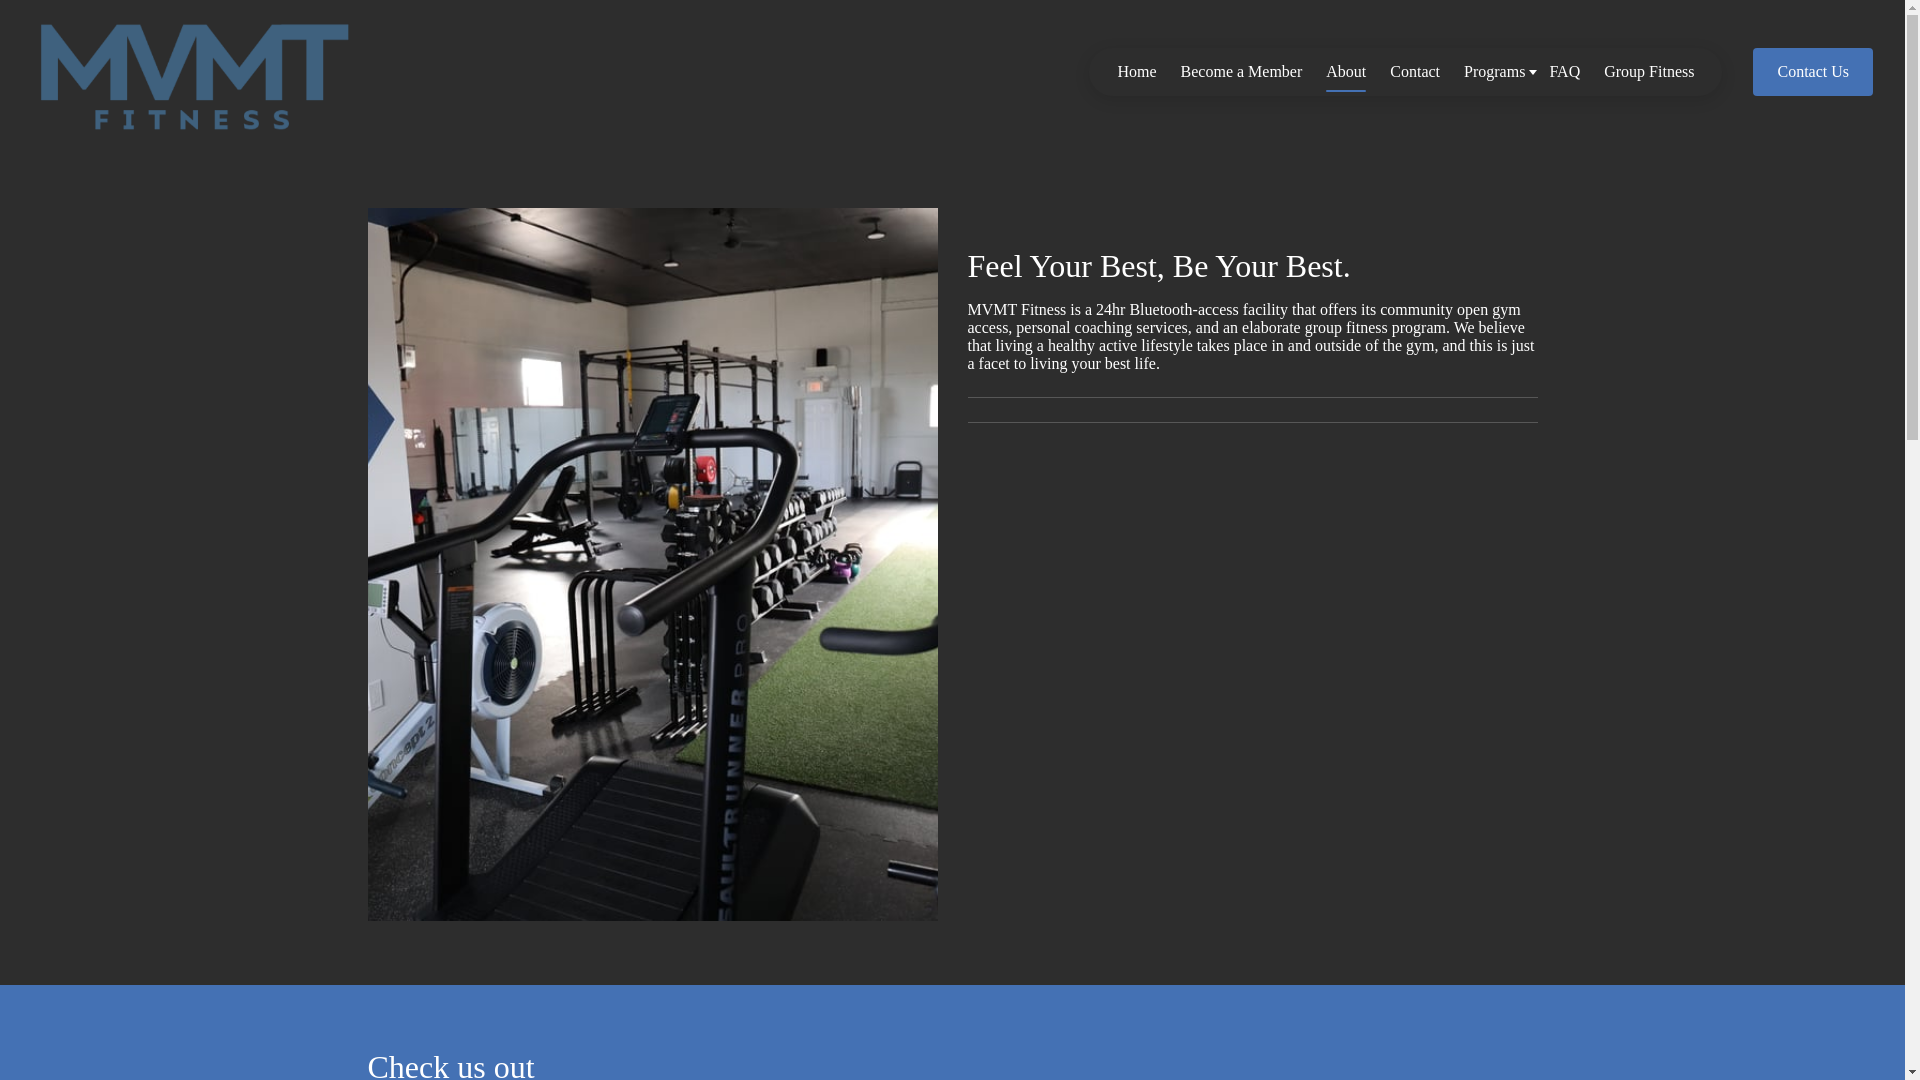  Describe the element at coordinates (1494, 72) in the screenshot. I see `Programs` at that location.